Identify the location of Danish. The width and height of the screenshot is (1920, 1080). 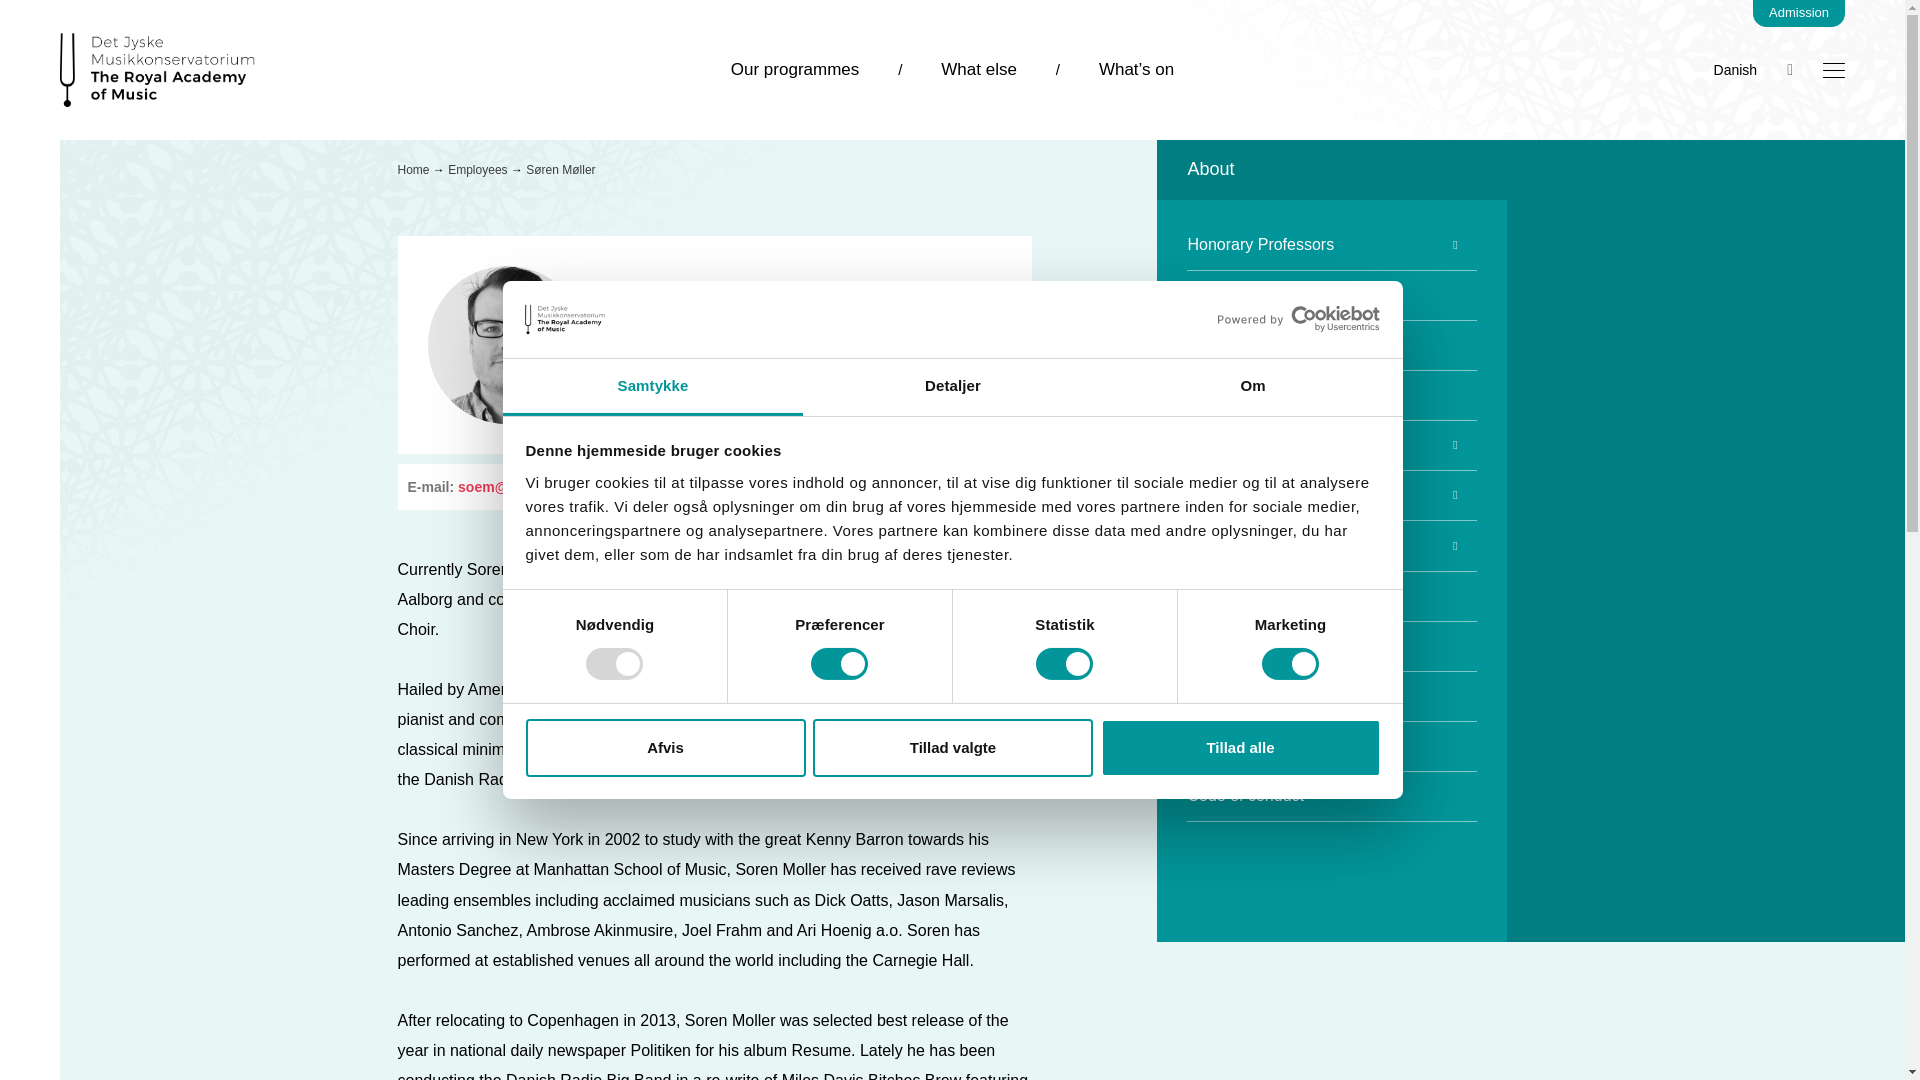
(1736, 69).